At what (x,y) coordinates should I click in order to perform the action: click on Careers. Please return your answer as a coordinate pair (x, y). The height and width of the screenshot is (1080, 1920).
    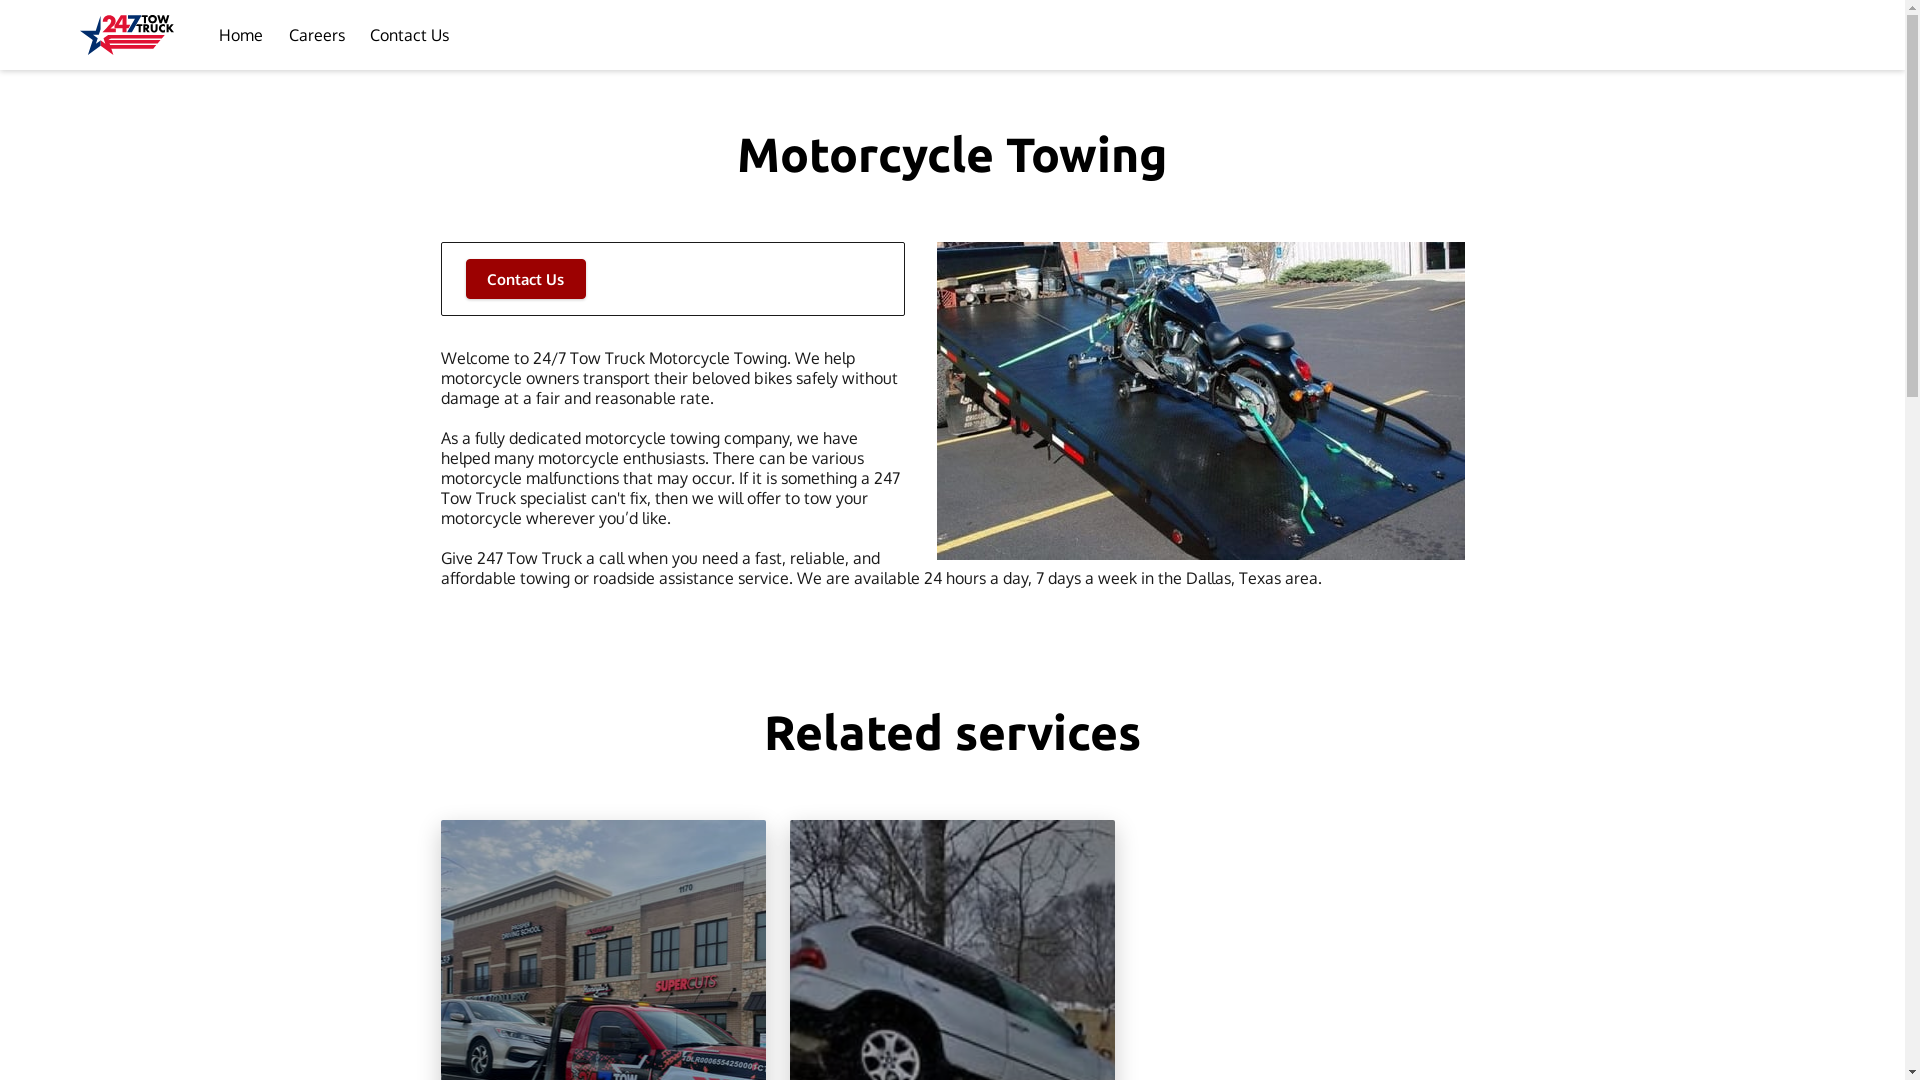
    Looking at the image, I should click on (317, 35).